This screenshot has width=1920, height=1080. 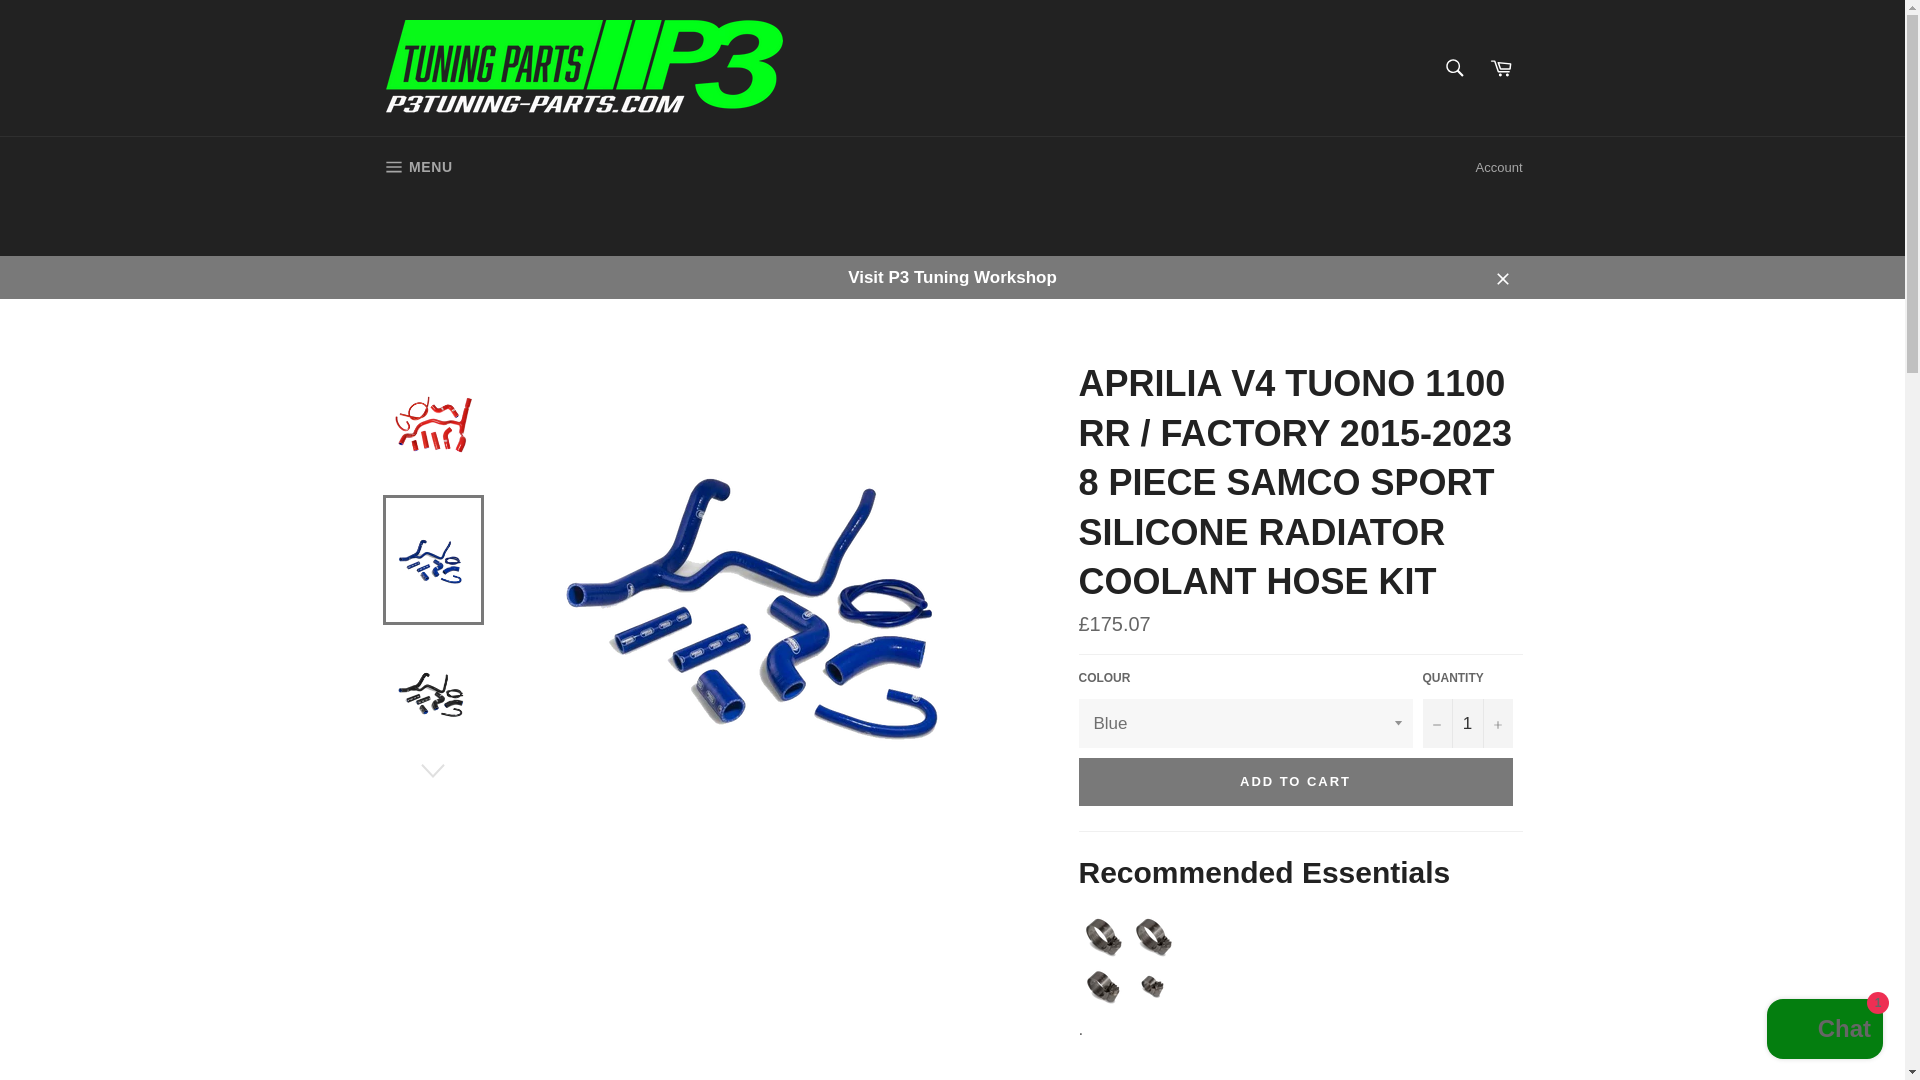 What do you see at coordinates (1467, 723) in the screenshot?
I see `1` at bounding box center [1467, 723].